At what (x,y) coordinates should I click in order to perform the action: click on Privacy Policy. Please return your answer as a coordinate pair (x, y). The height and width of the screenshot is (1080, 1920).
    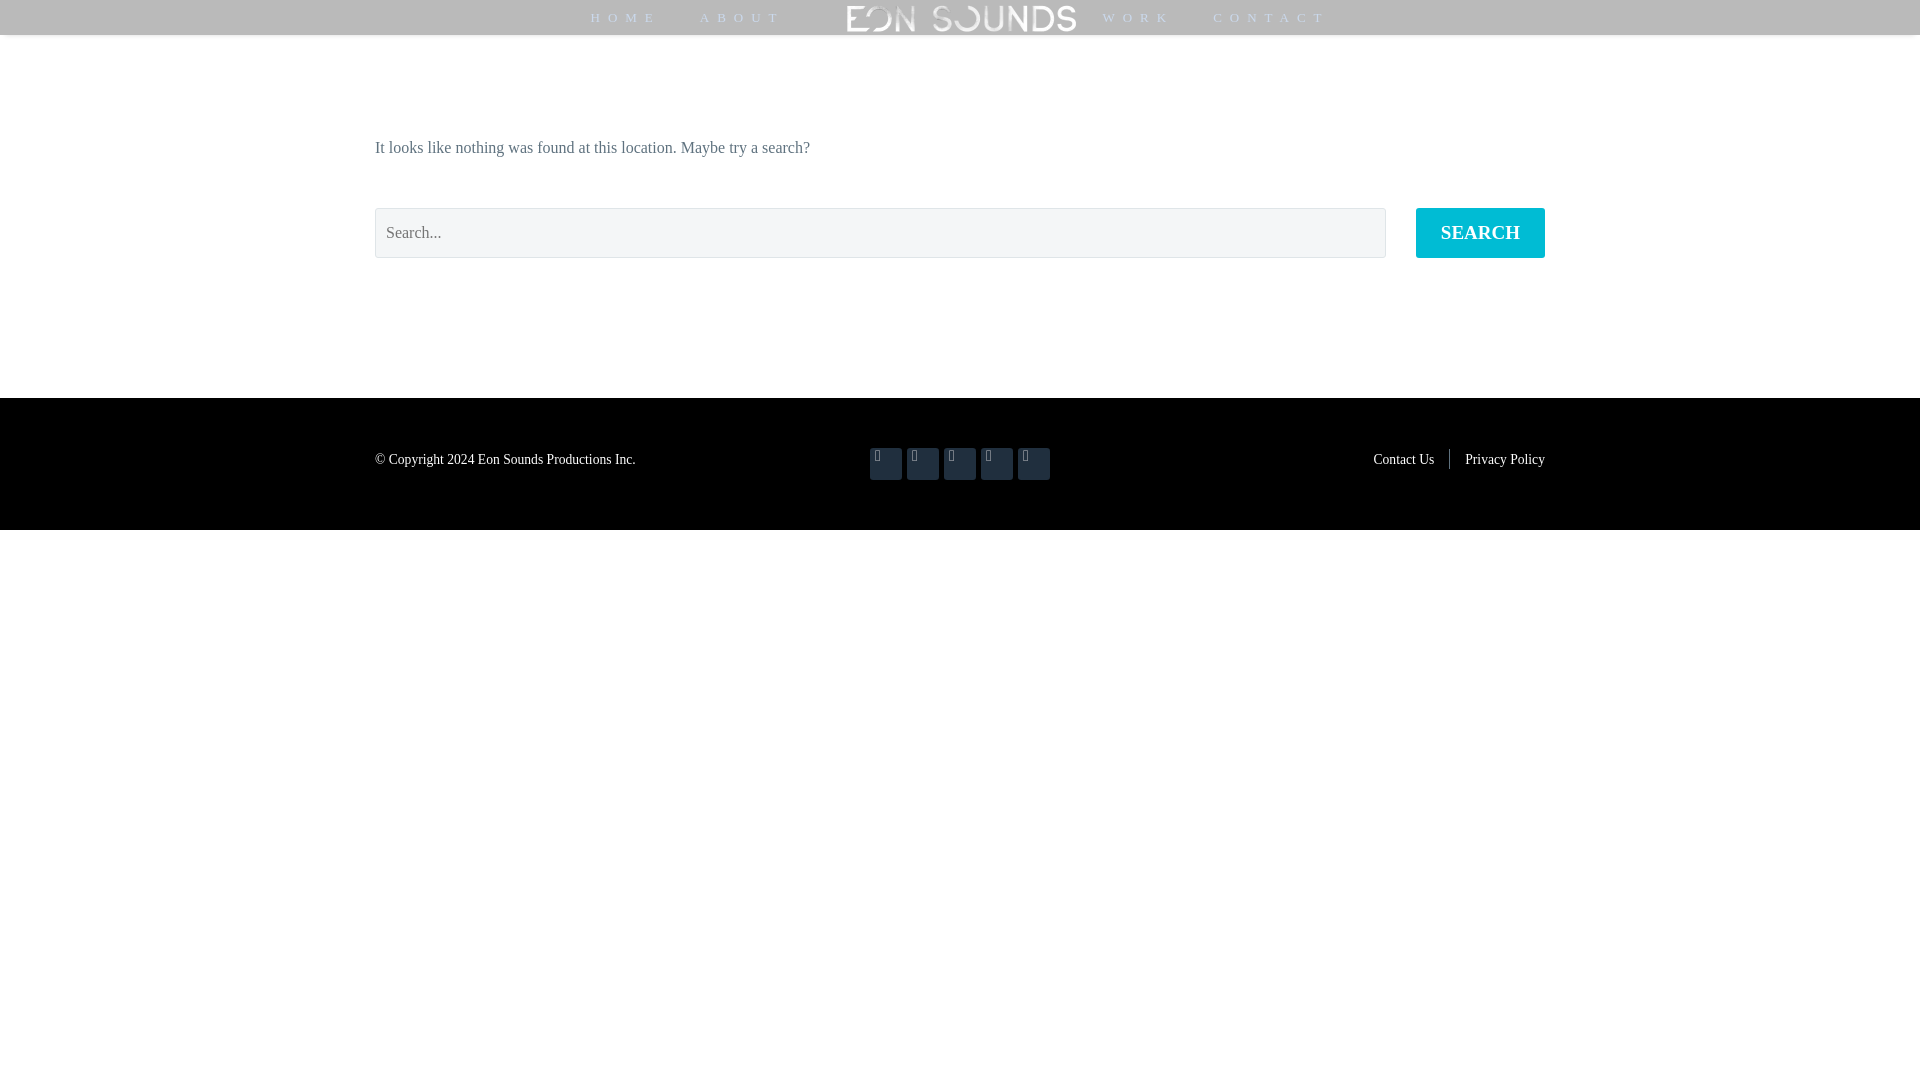
    Looking at the image, I should click on (1504, 459).